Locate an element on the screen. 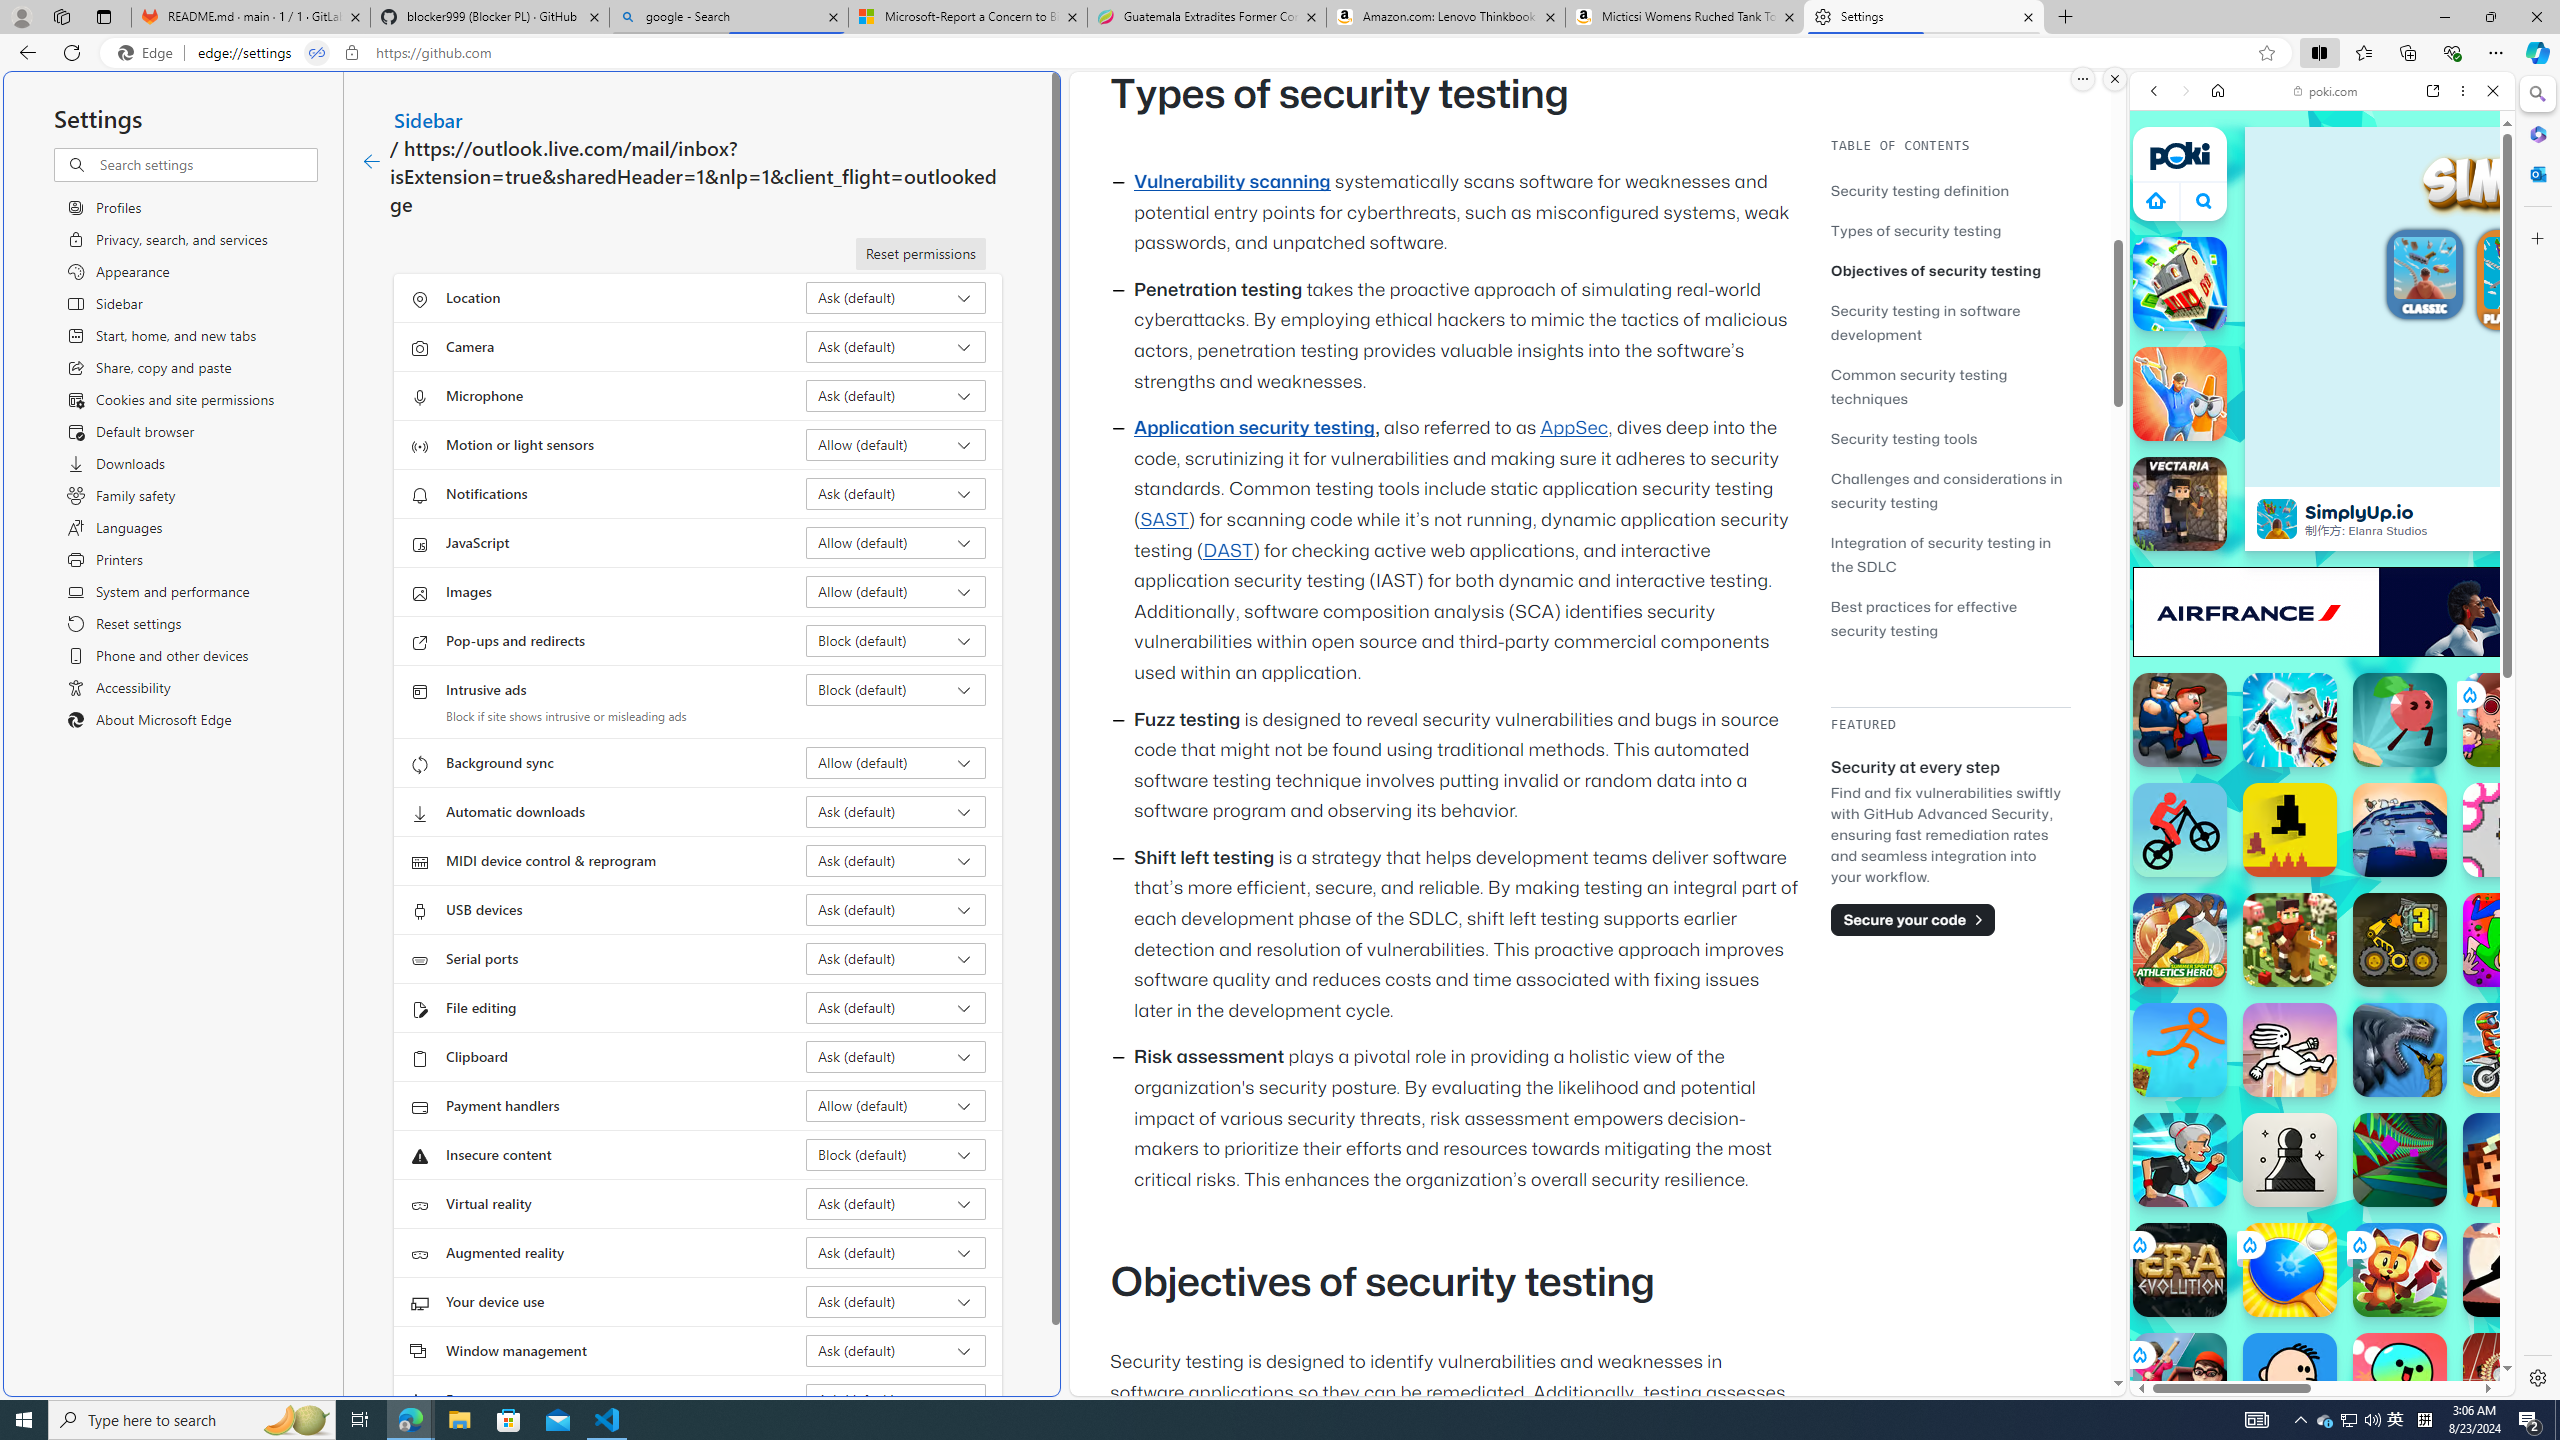  Angry Gran Run is located at coordinates (2180, 1160).